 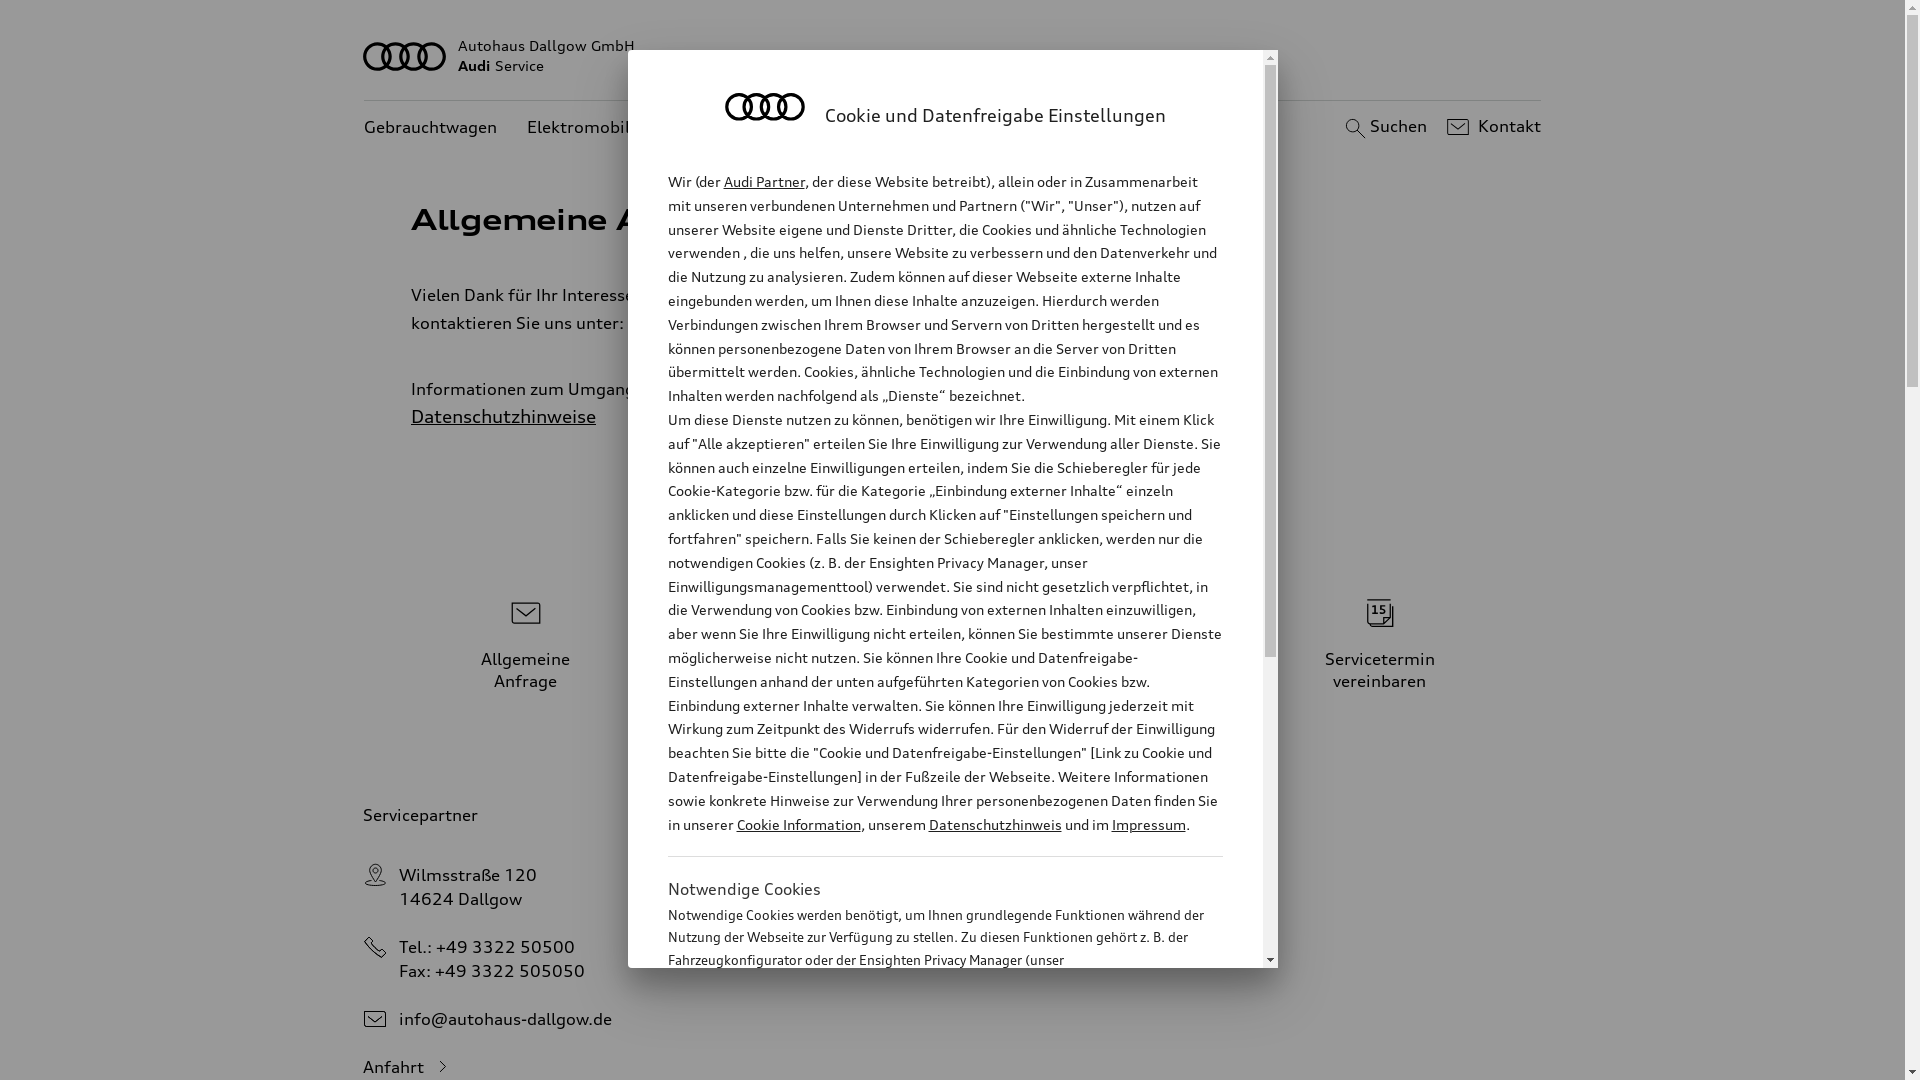 I want to click on Audi Partner, so click(x=764, y=182).